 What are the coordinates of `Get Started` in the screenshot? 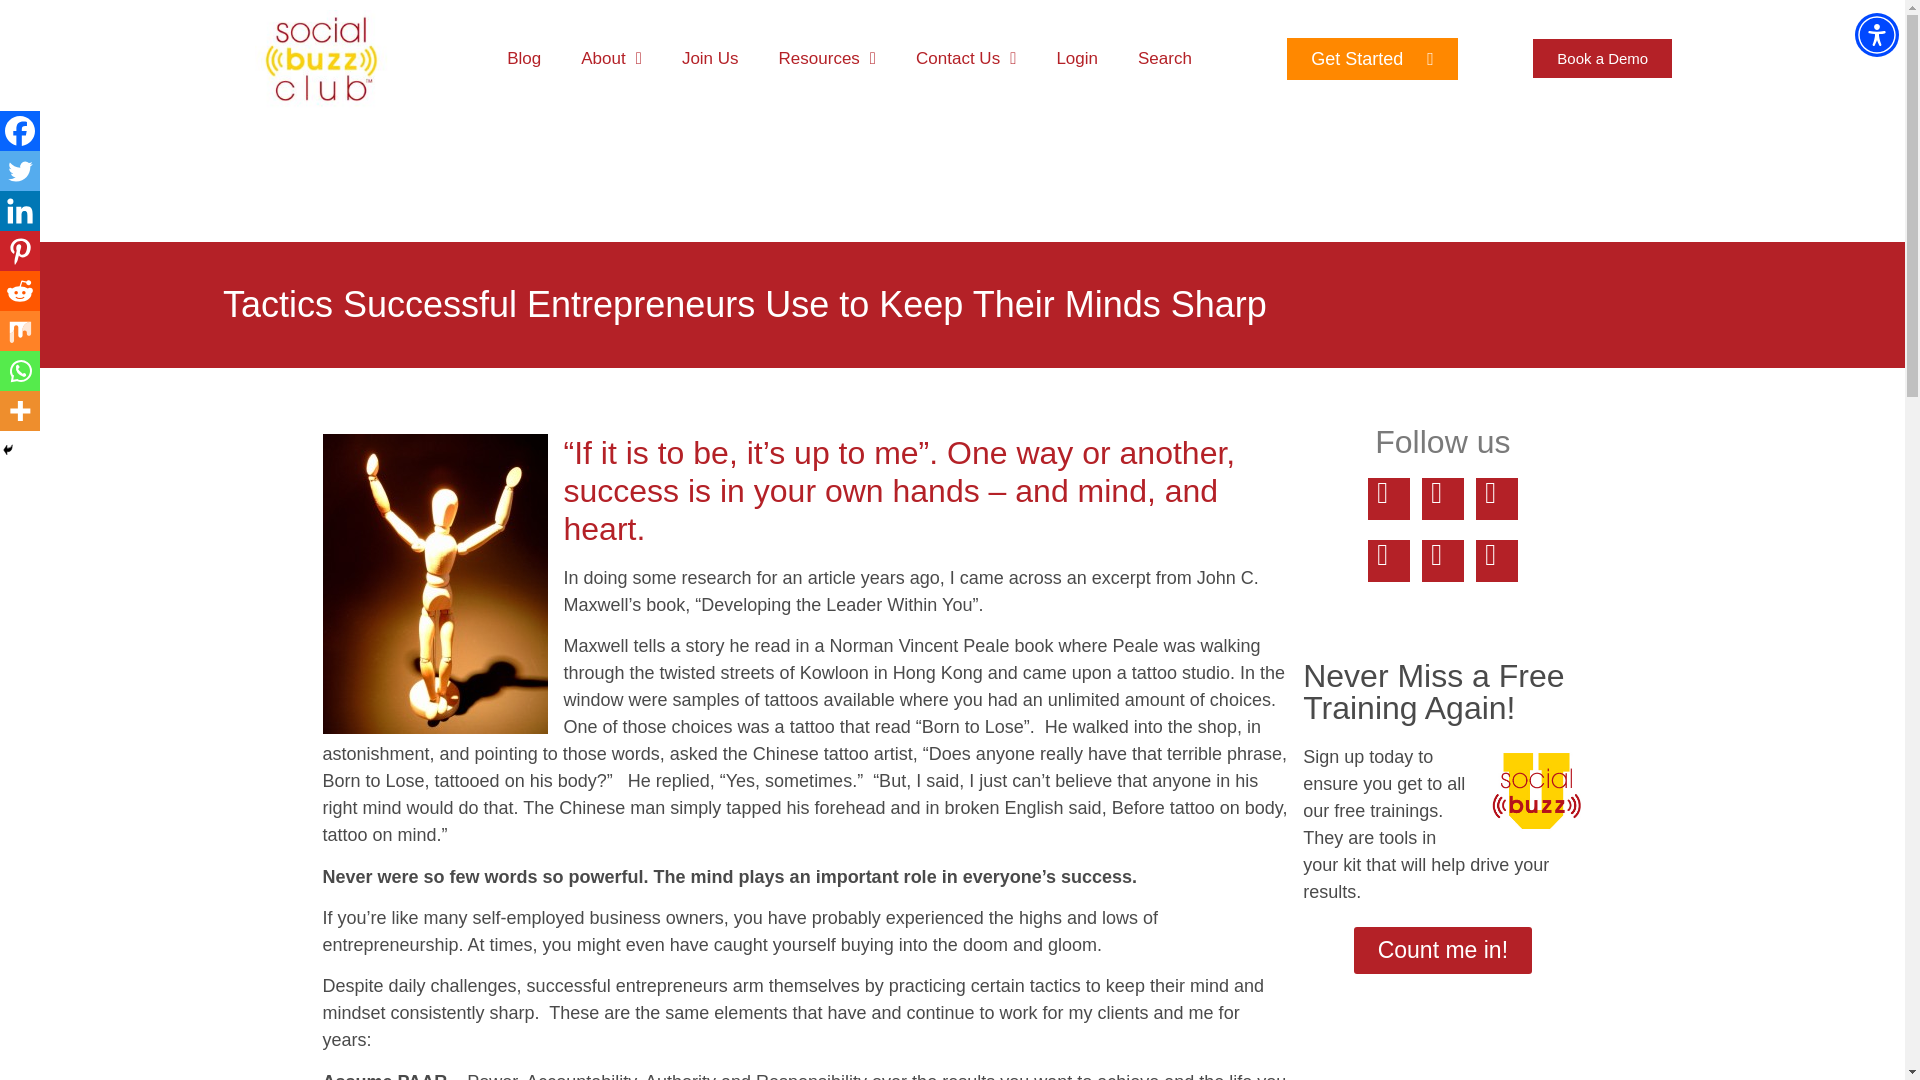 It's located at (1372, 58).